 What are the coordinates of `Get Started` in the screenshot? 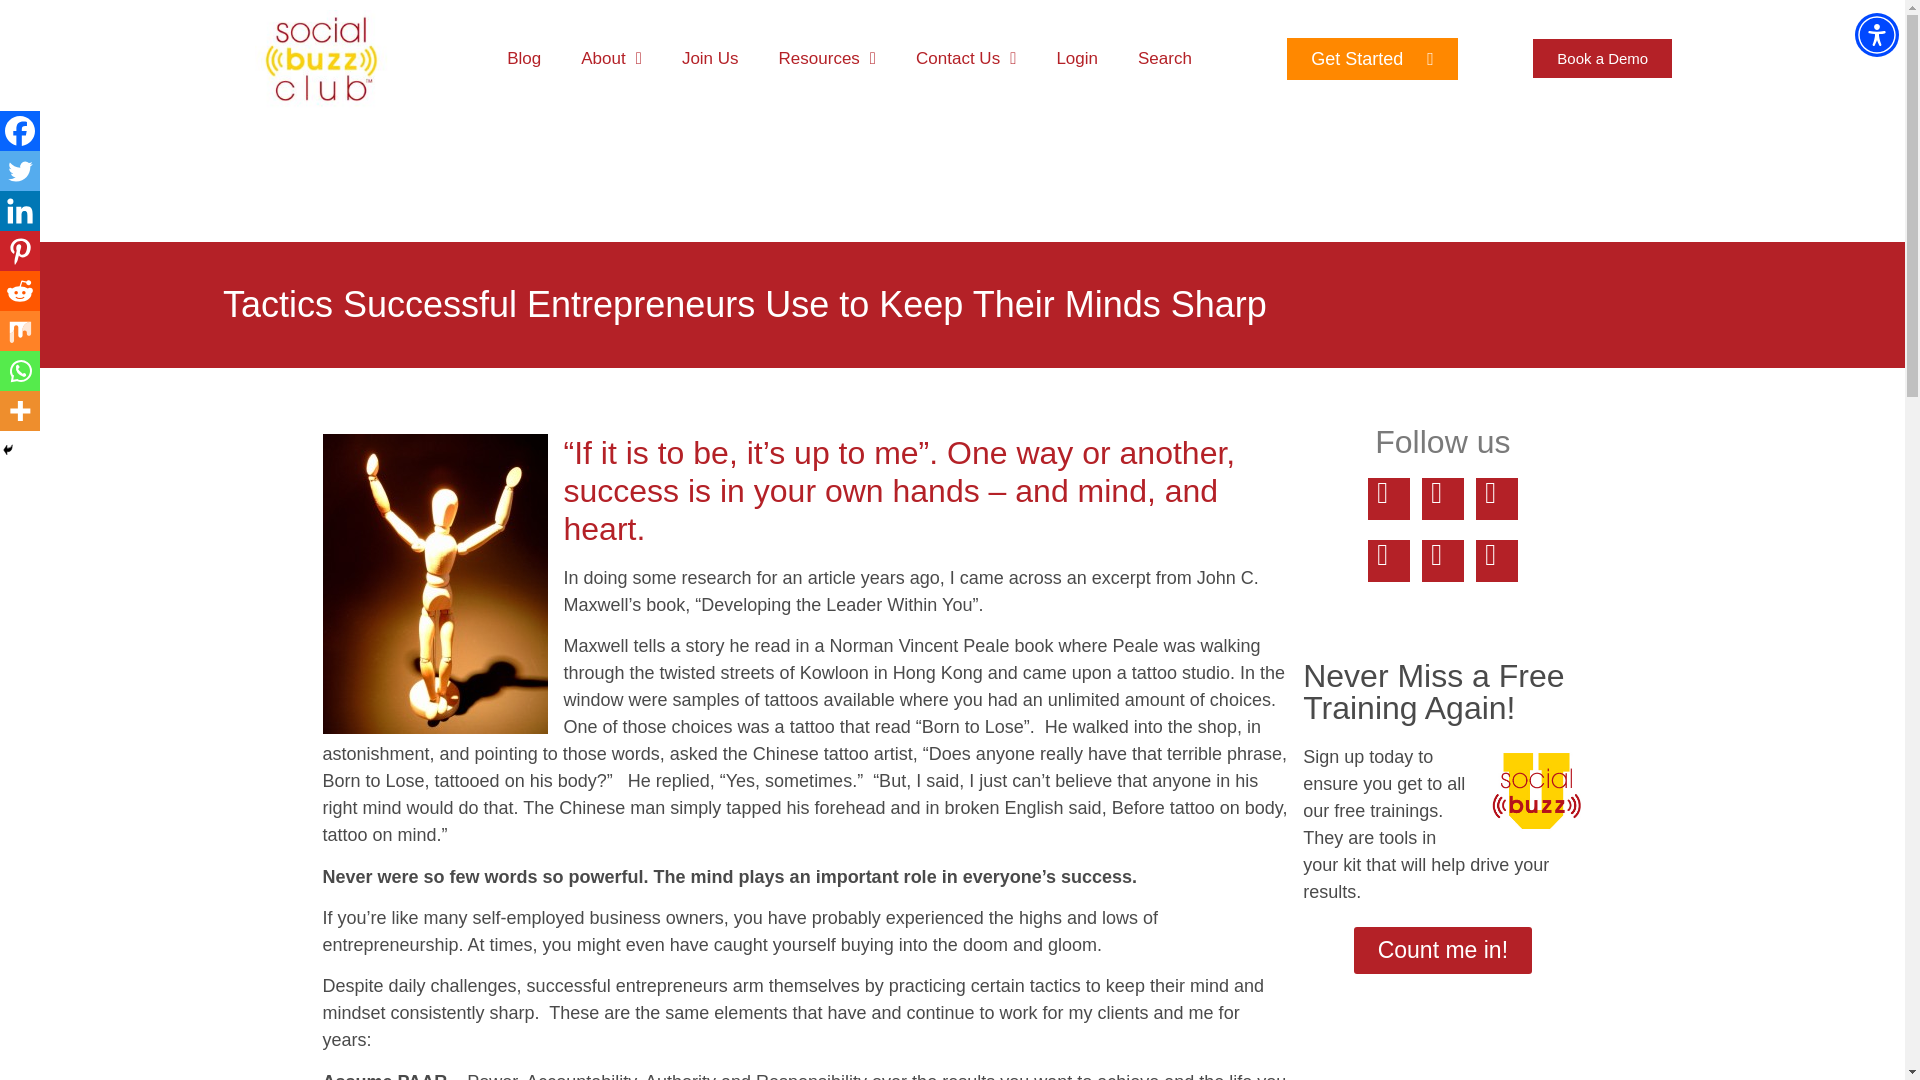 It's located at (1372, 58).